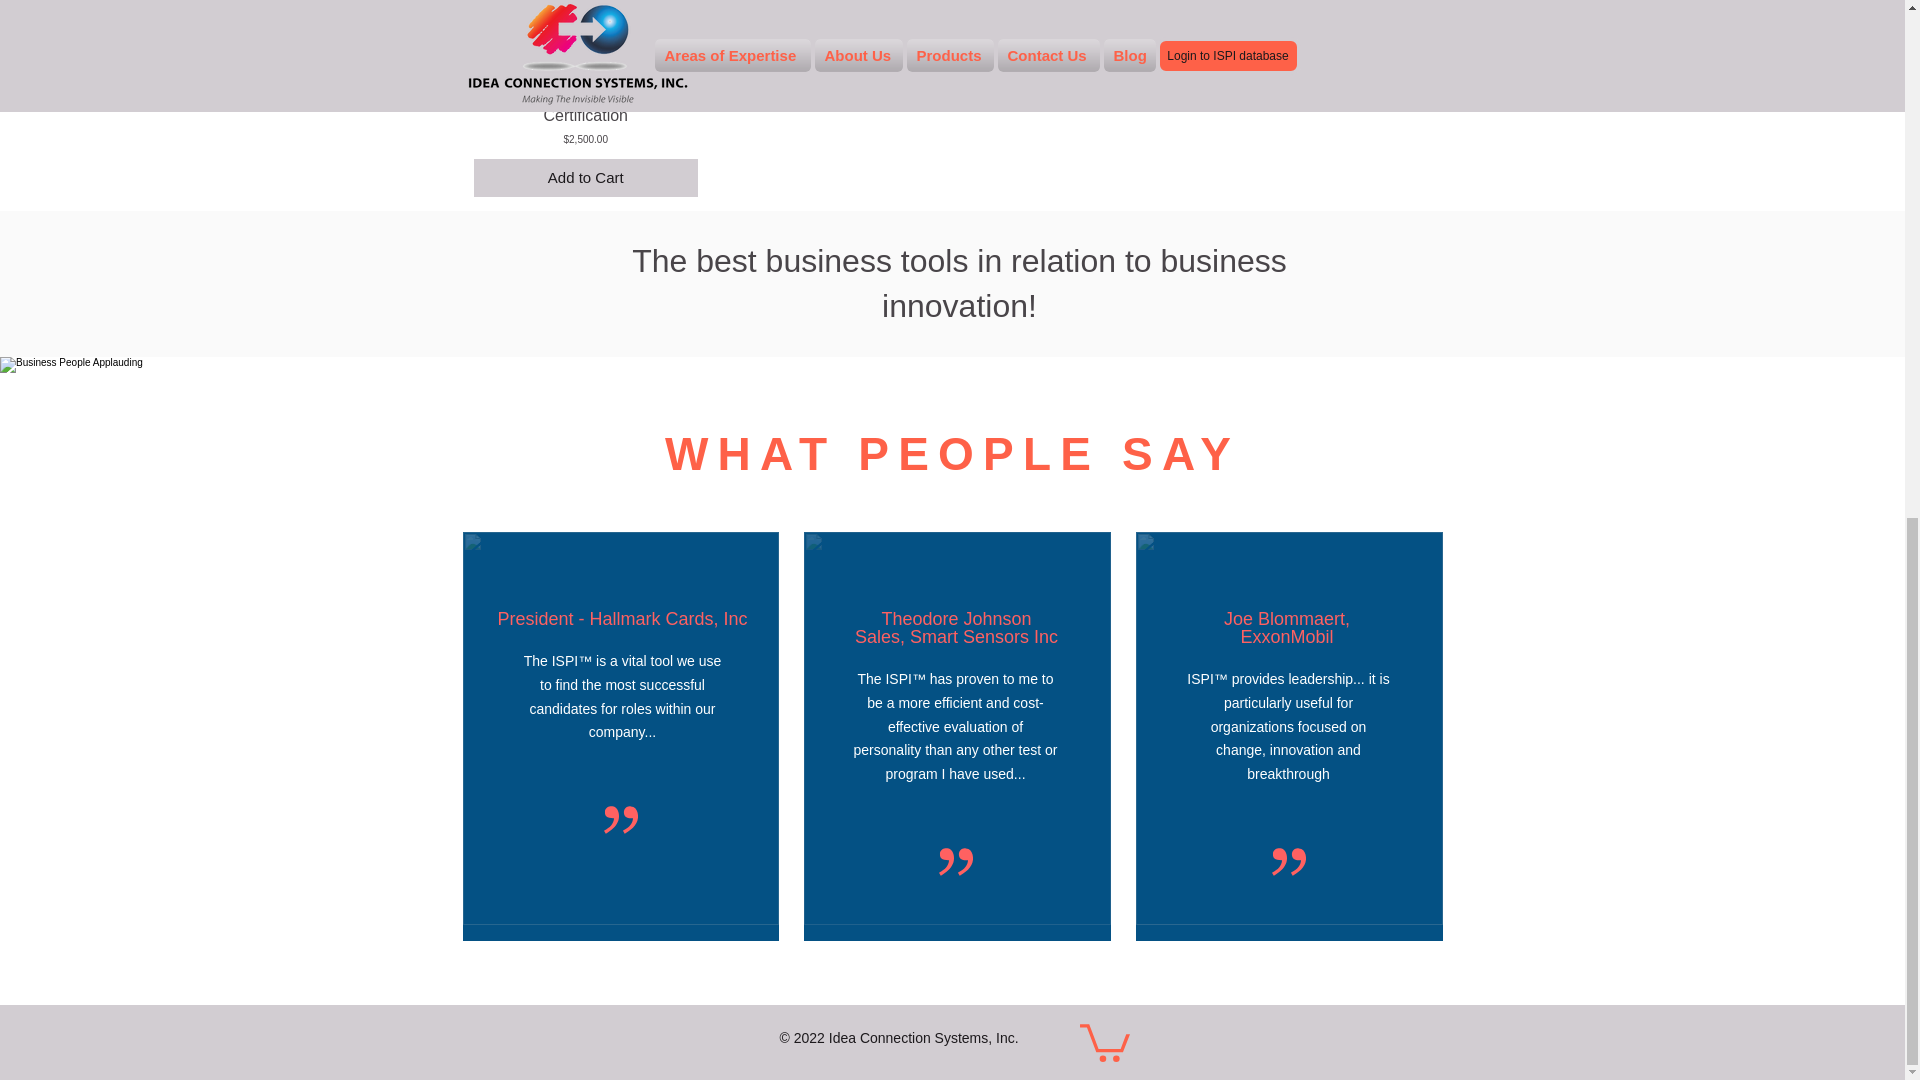 The width and height of the screenshot is (1920, 1080). What do you see at coordinates (586, 178) in the screenshot?
I see `Add to Cart` at bounding box center [586, 178].